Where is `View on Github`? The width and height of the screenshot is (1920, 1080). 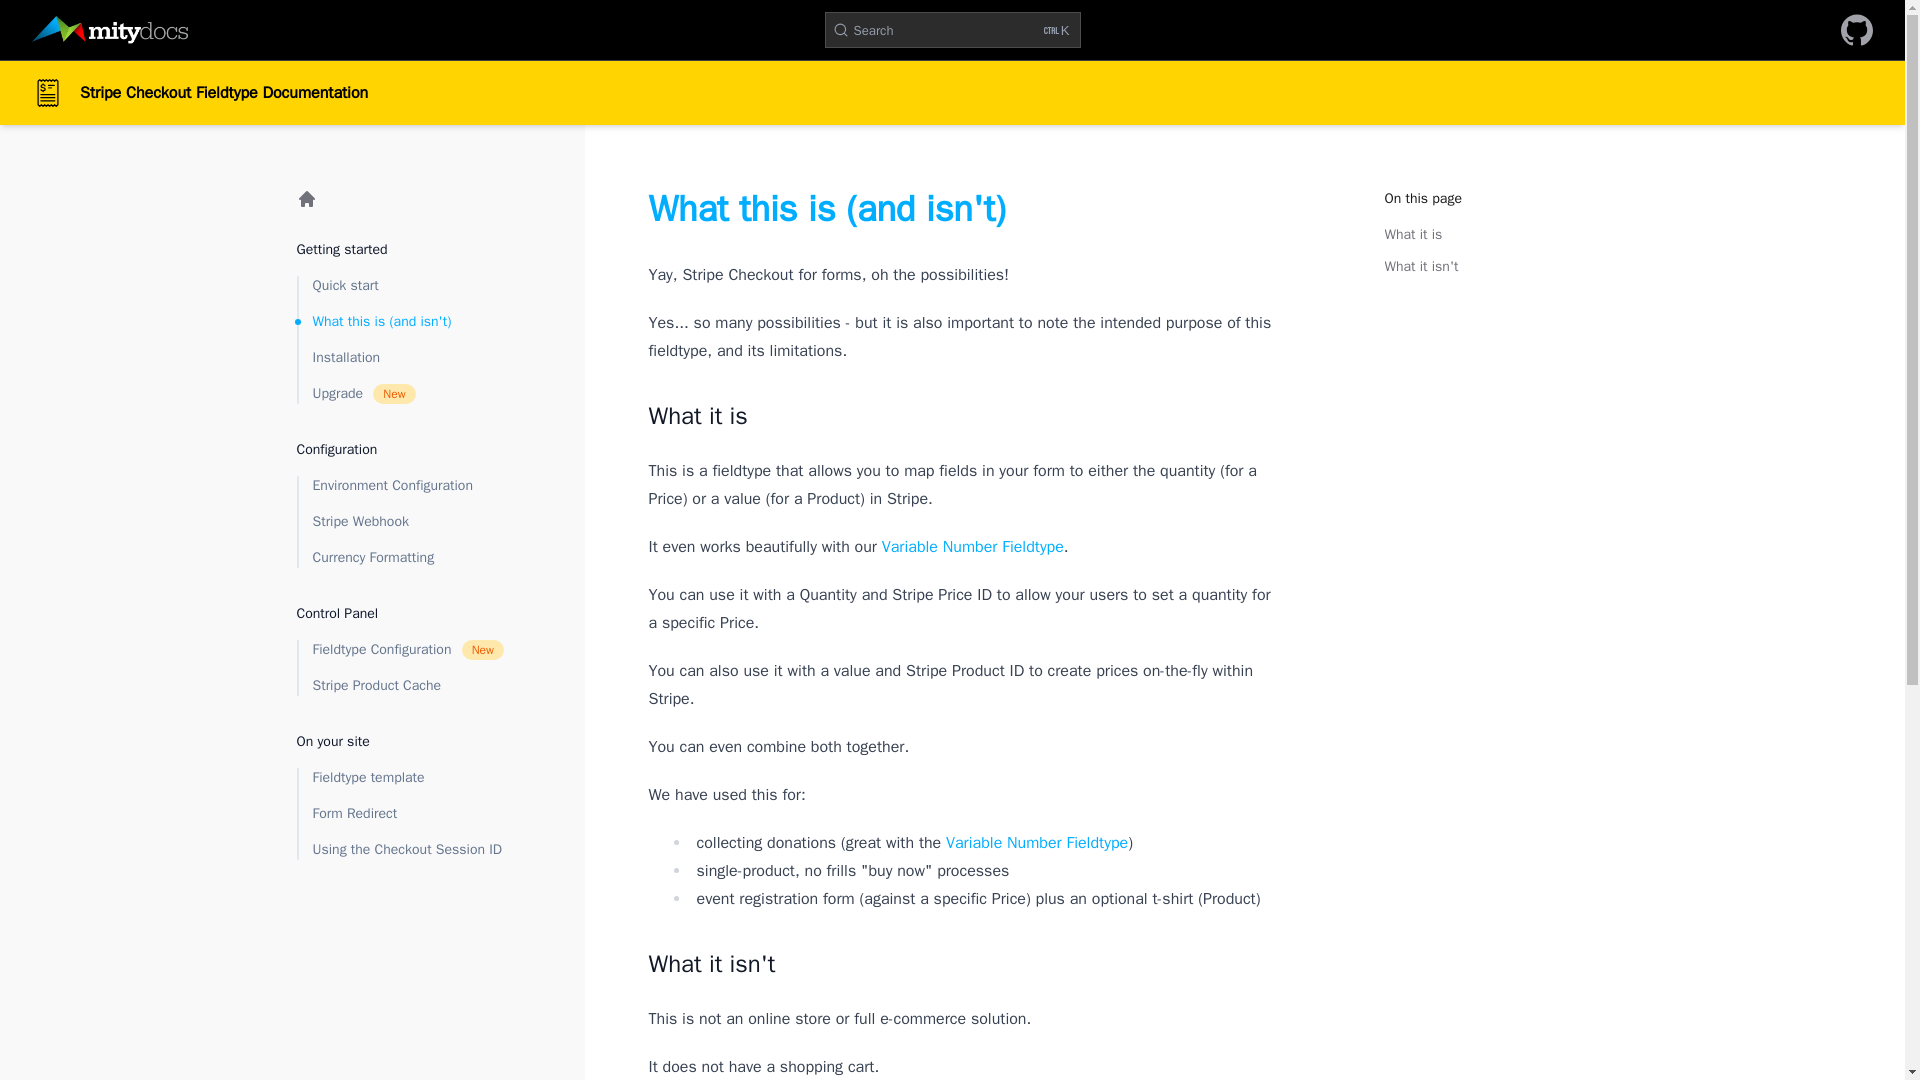 View on Github is located at coordinates (972, 546).